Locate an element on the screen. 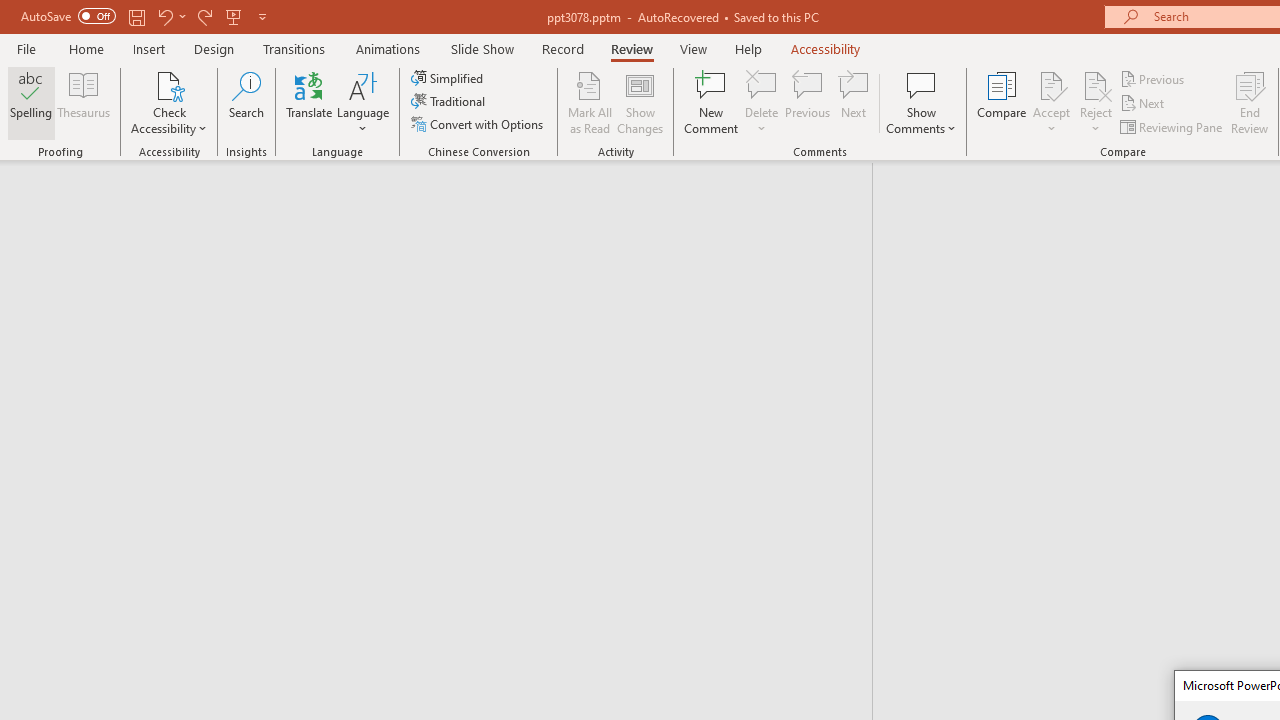  Save is located at coordinates (136, 16).